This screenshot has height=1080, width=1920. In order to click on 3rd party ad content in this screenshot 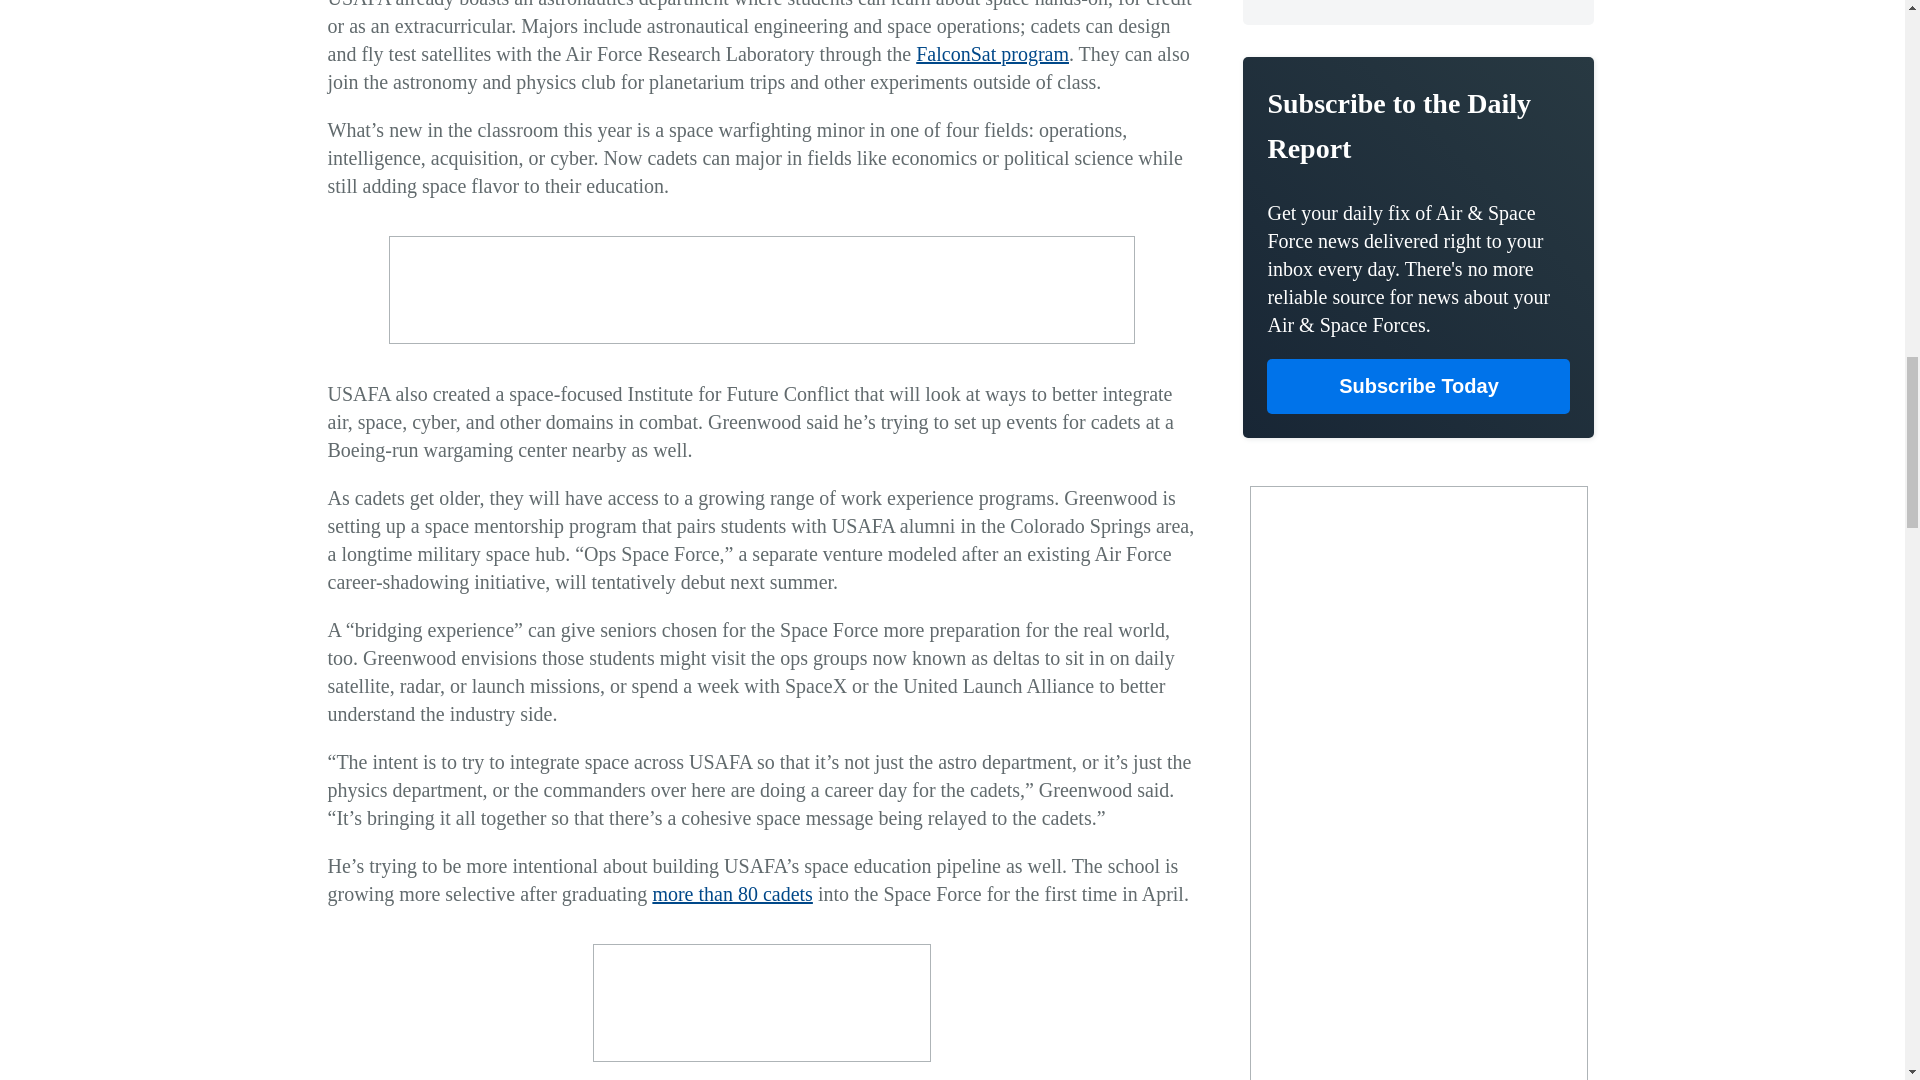, I will do `click(761, 290)`.